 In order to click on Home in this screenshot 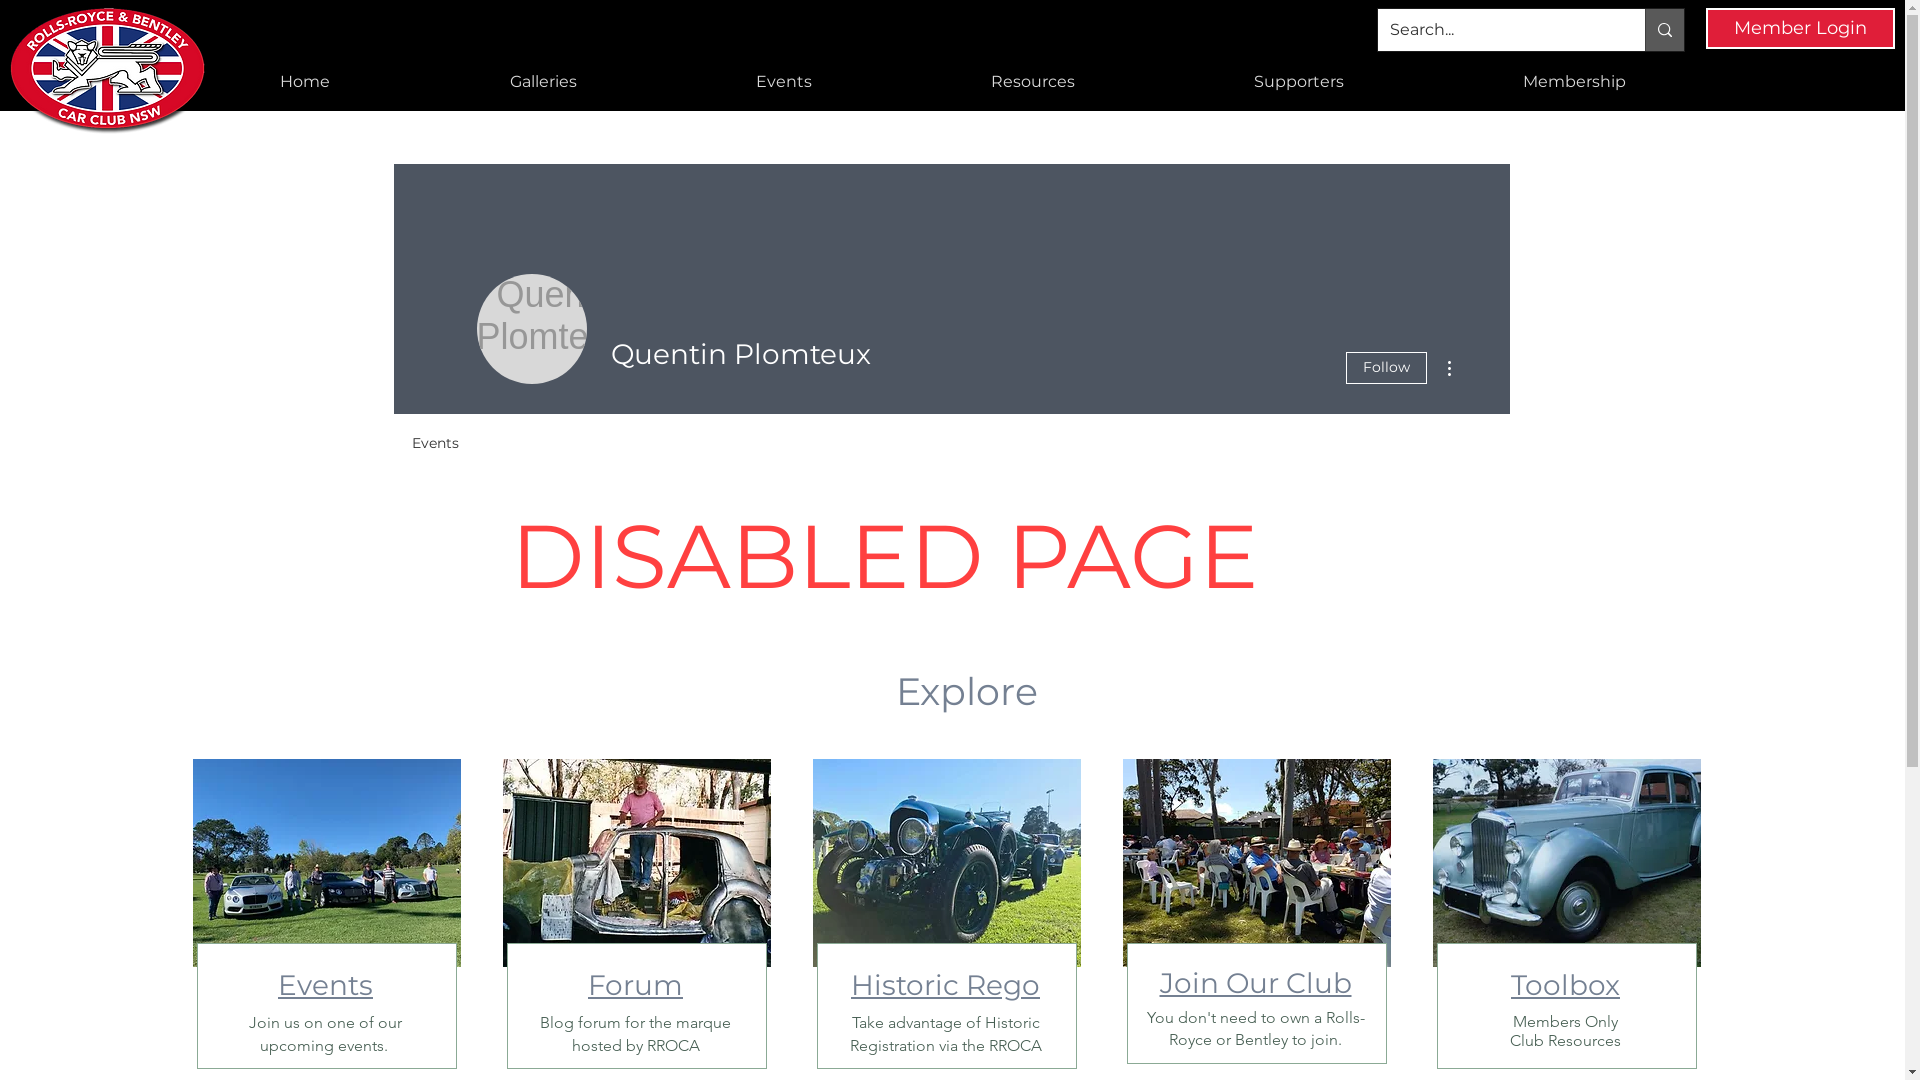, I will do `click(305, 82)`.